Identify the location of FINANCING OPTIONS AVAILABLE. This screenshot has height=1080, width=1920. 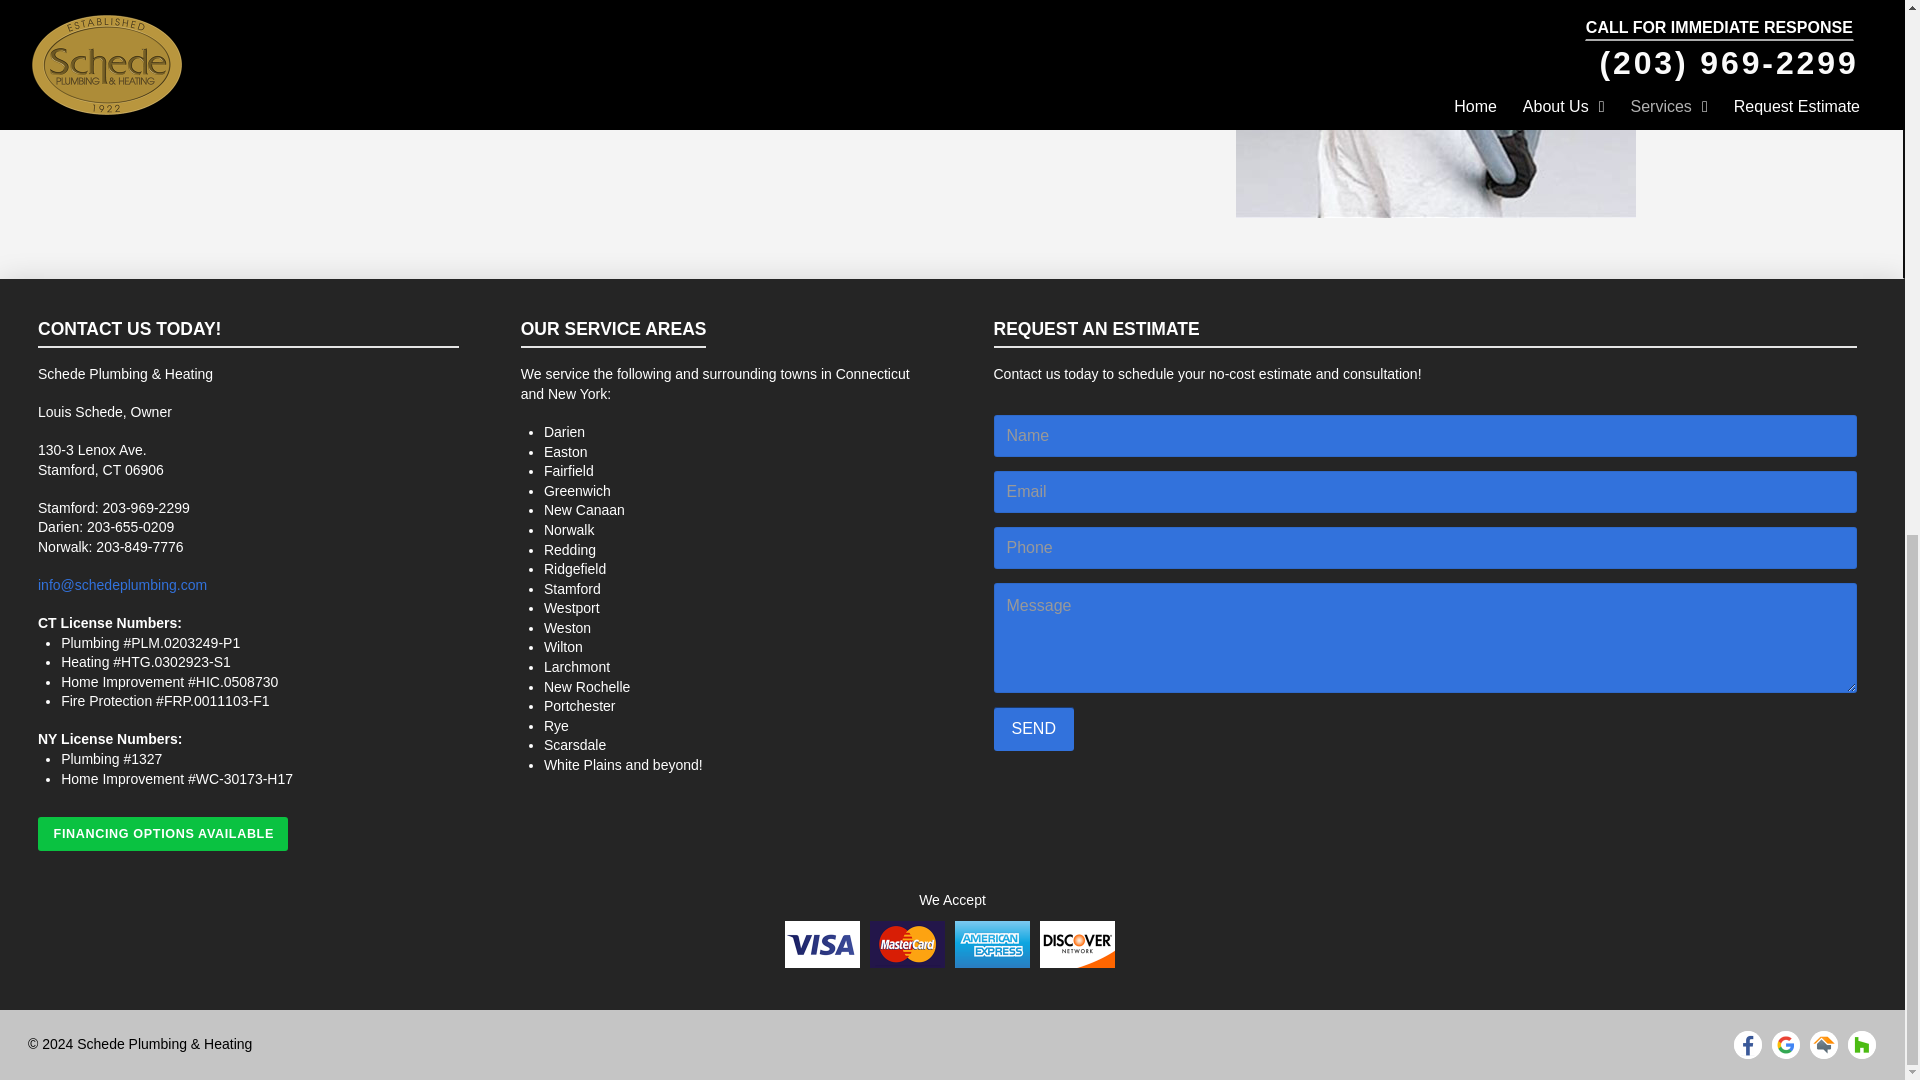
(163, 834).